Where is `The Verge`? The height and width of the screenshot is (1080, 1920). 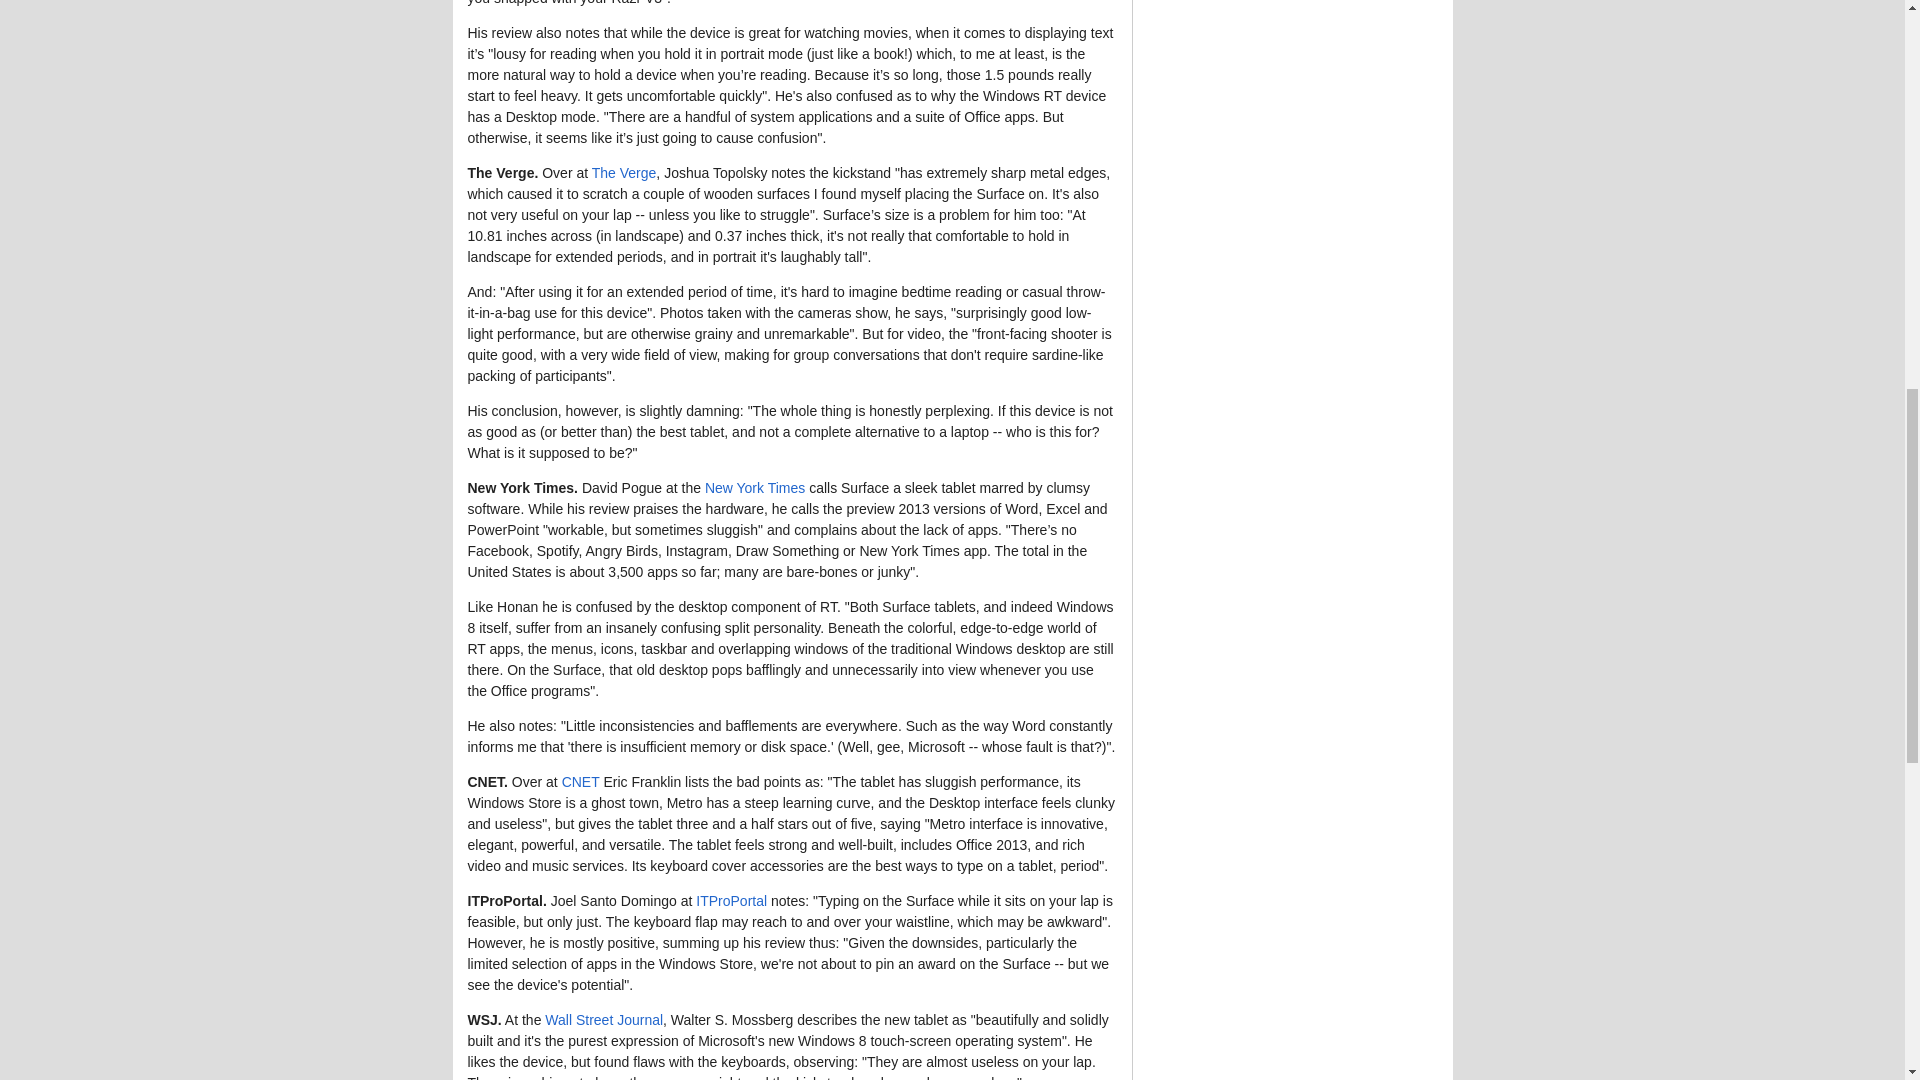
The Verge is located at coordinates (624, 173).